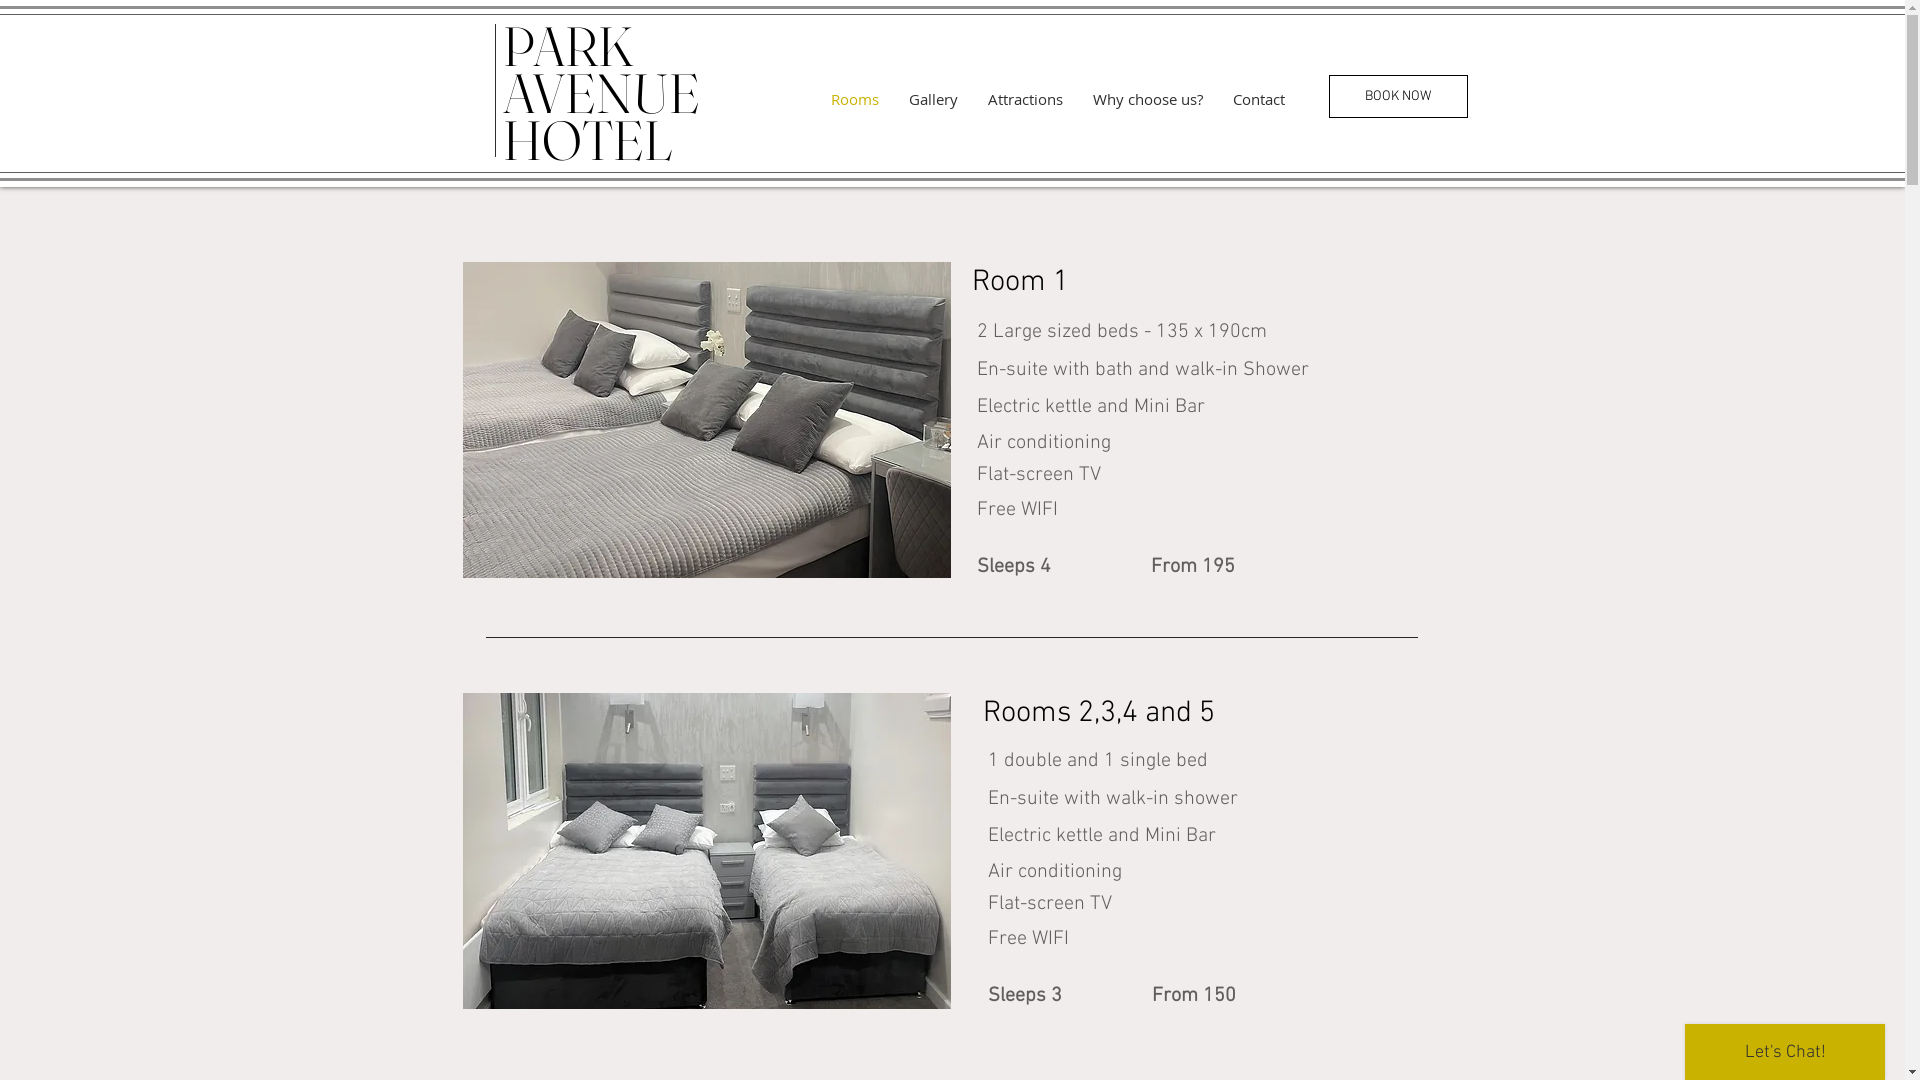 This screenshot has height=1080, width=1920. Describe the element at coordinates (933, 99) in the screenshot. I see `Gallery` at that location.